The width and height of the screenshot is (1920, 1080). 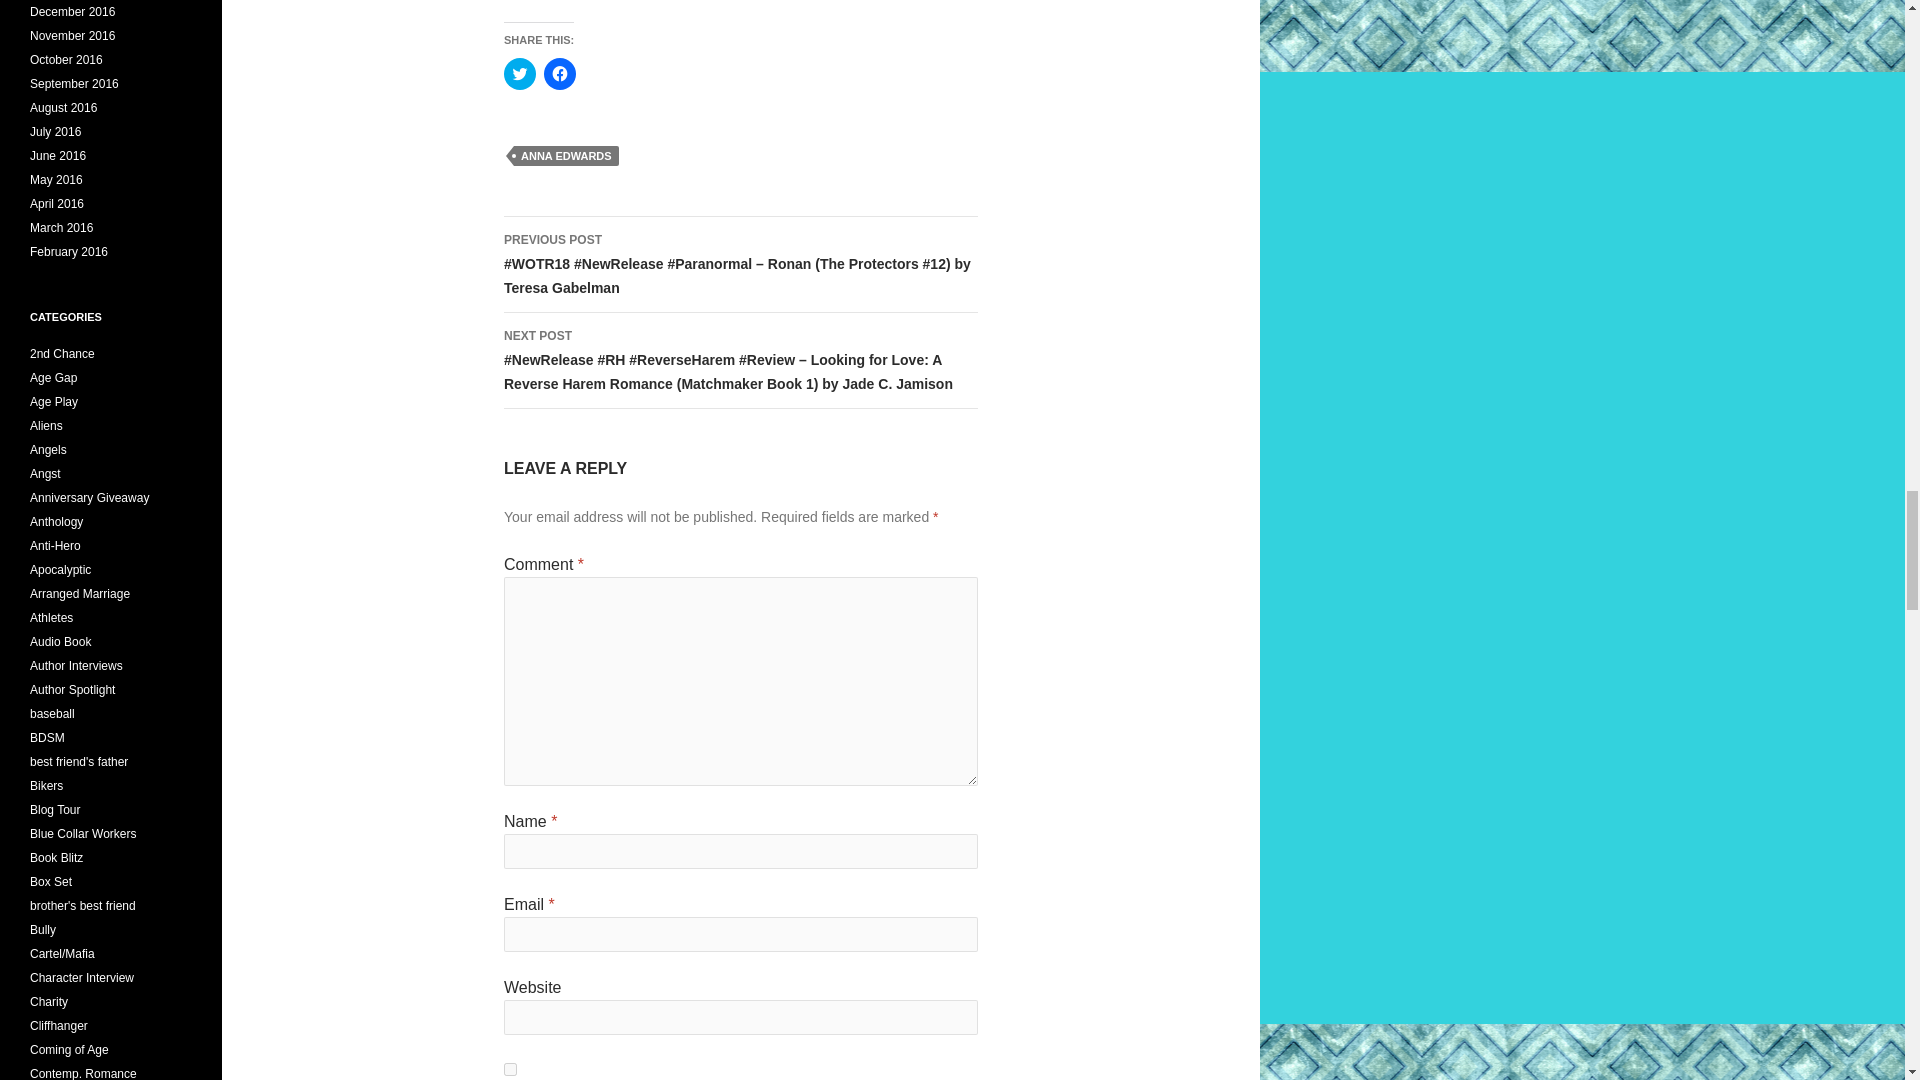 What do you see at coordinates (560, 74) in the screenshot?
I see `Click to share on Facebook` at bounding box center [560, 74].